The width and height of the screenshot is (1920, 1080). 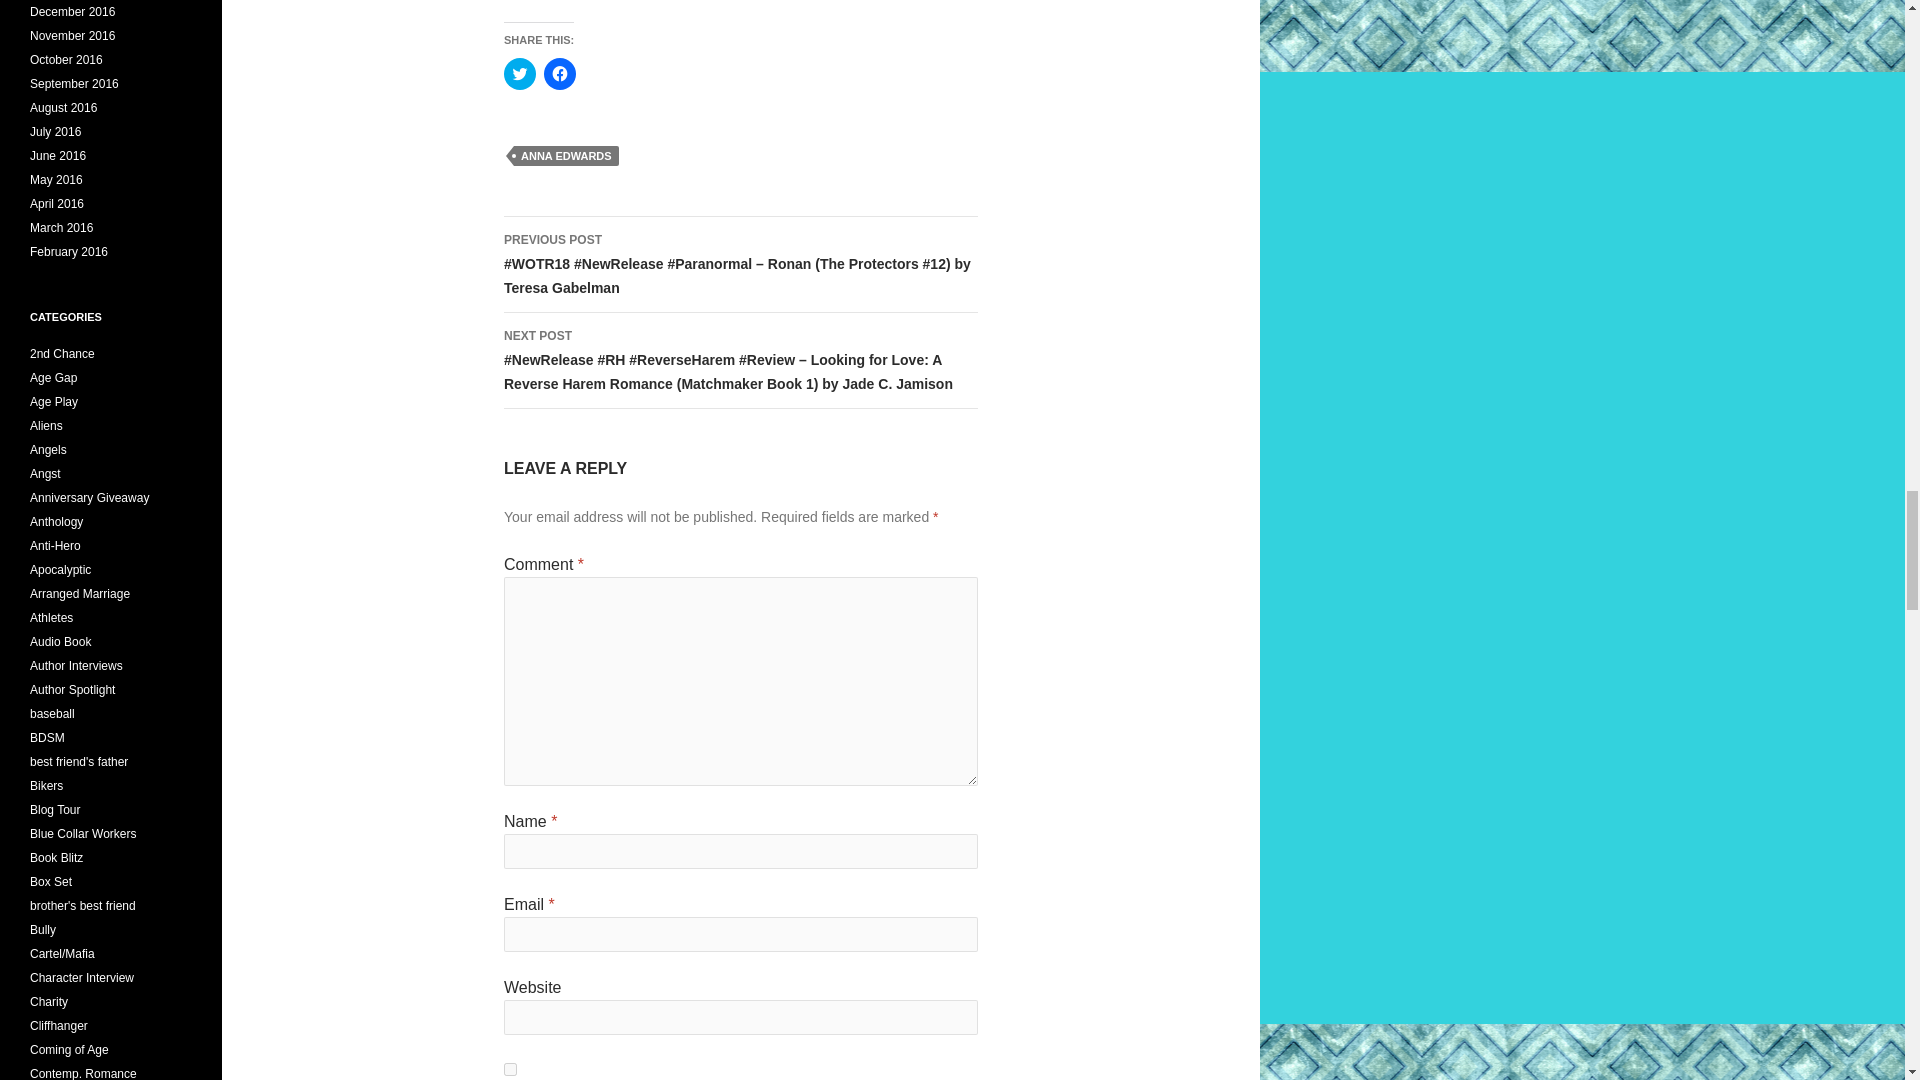 What do you see at coordinates (560, 74) in the screenshot?
I see `Click to share on Facebook` at bounding box center [560, 74].